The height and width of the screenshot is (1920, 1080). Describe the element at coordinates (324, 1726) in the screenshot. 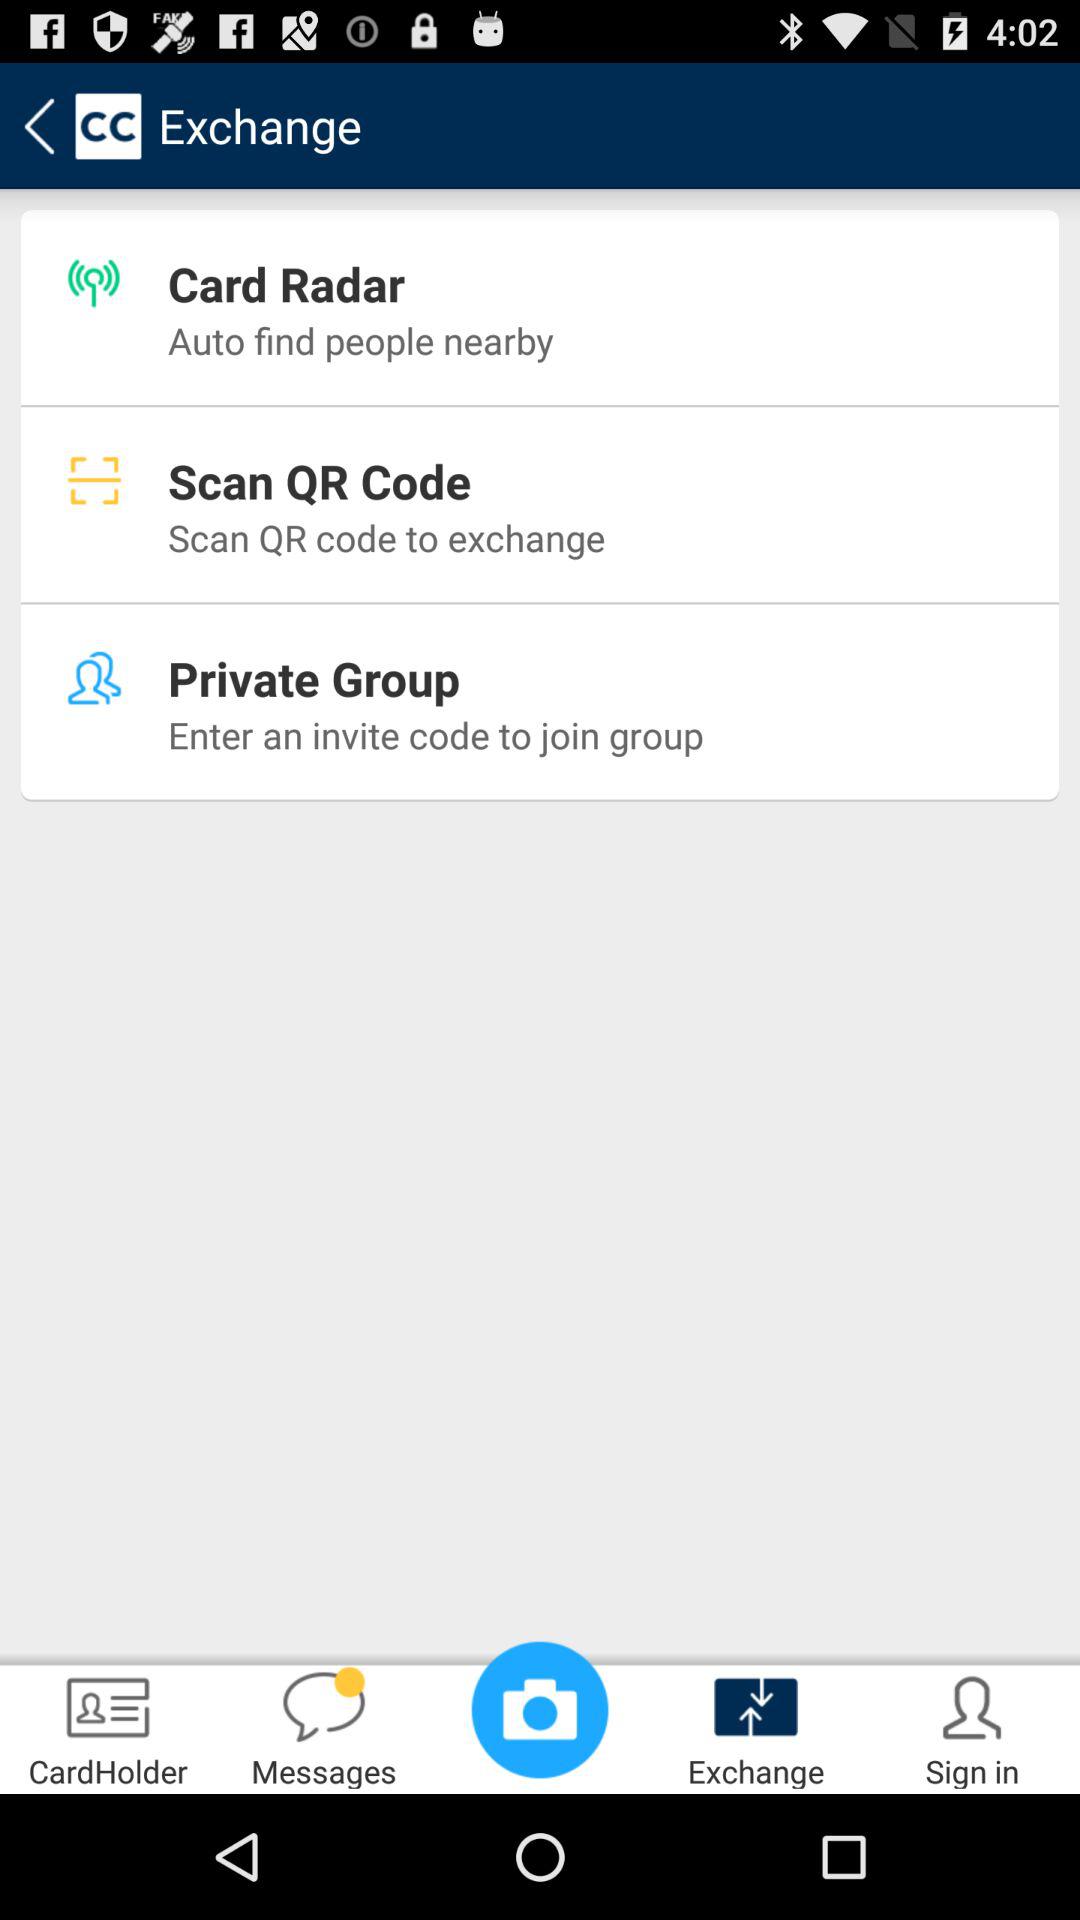

I see `click app next to the cardholder app` at that location.